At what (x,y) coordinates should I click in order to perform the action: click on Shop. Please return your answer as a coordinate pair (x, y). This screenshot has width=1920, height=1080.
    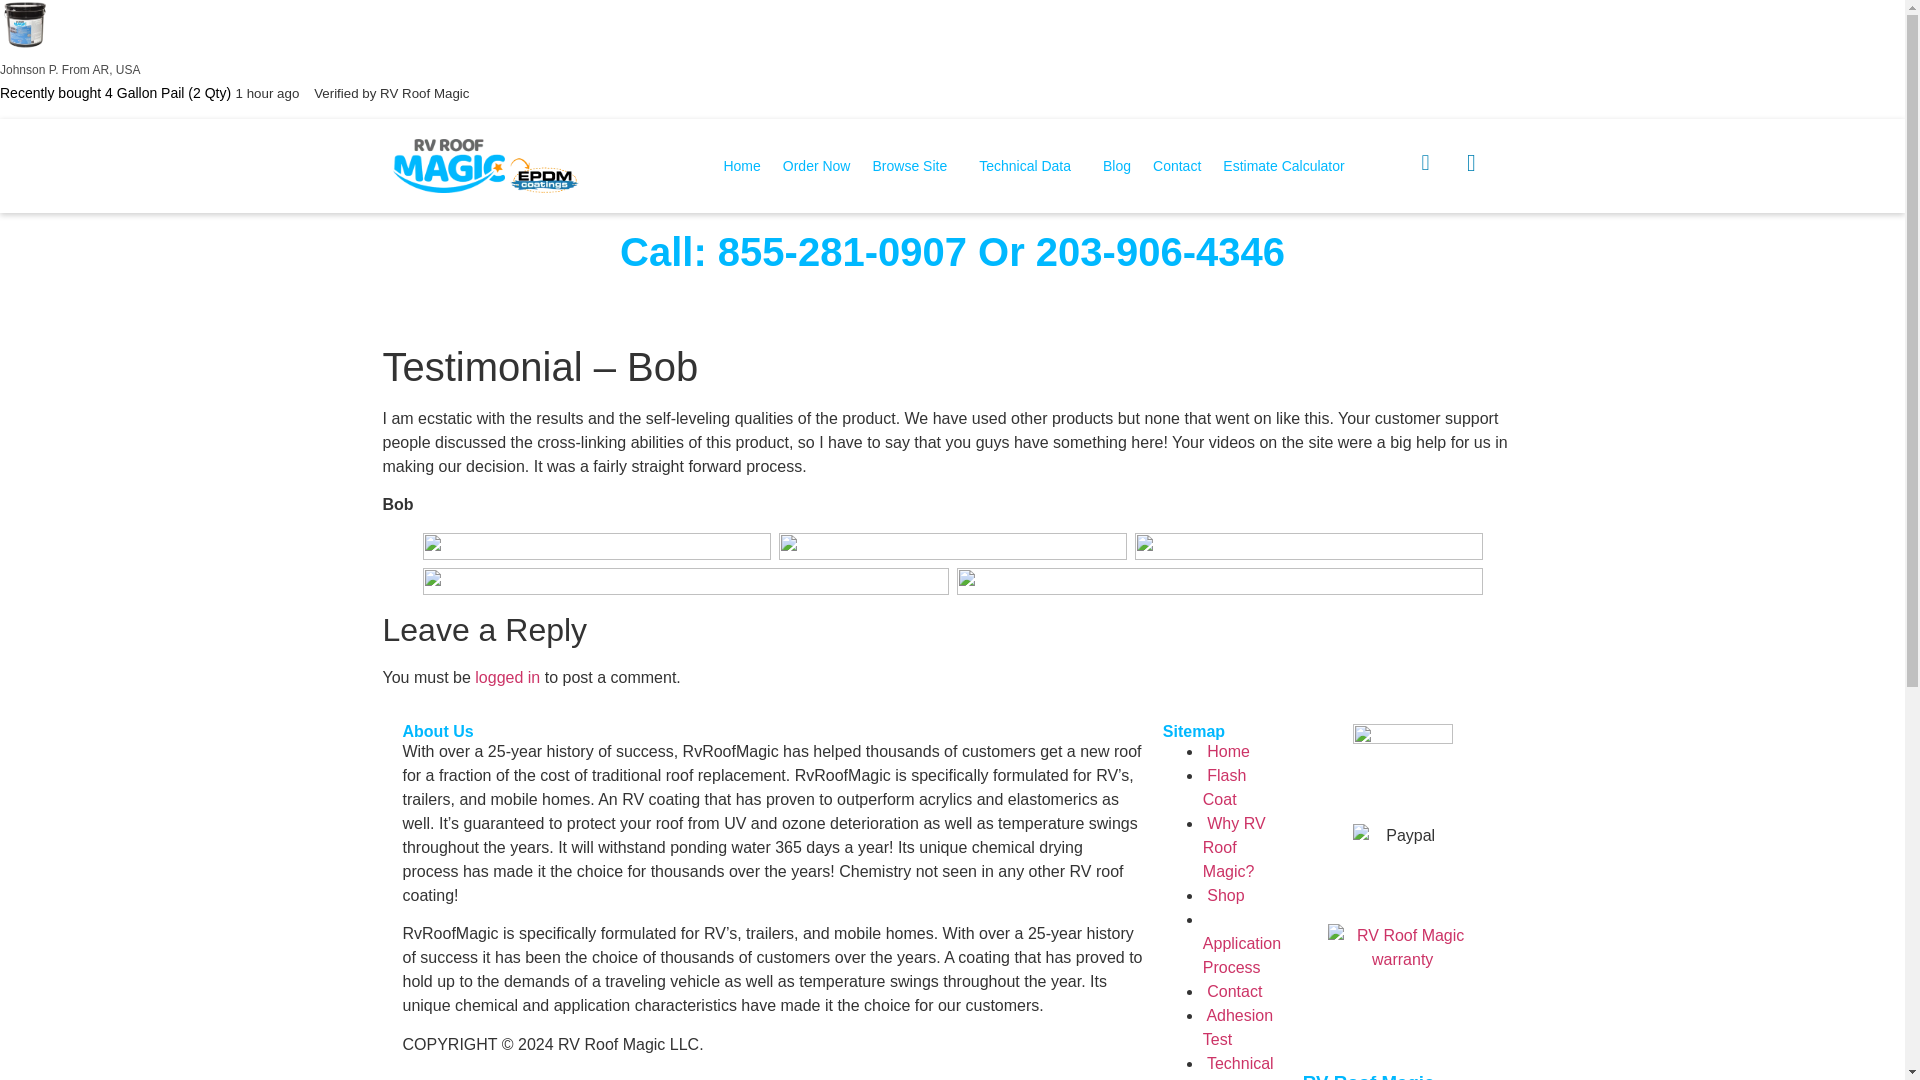
    Looking at the image, I should click on (1224, 894).